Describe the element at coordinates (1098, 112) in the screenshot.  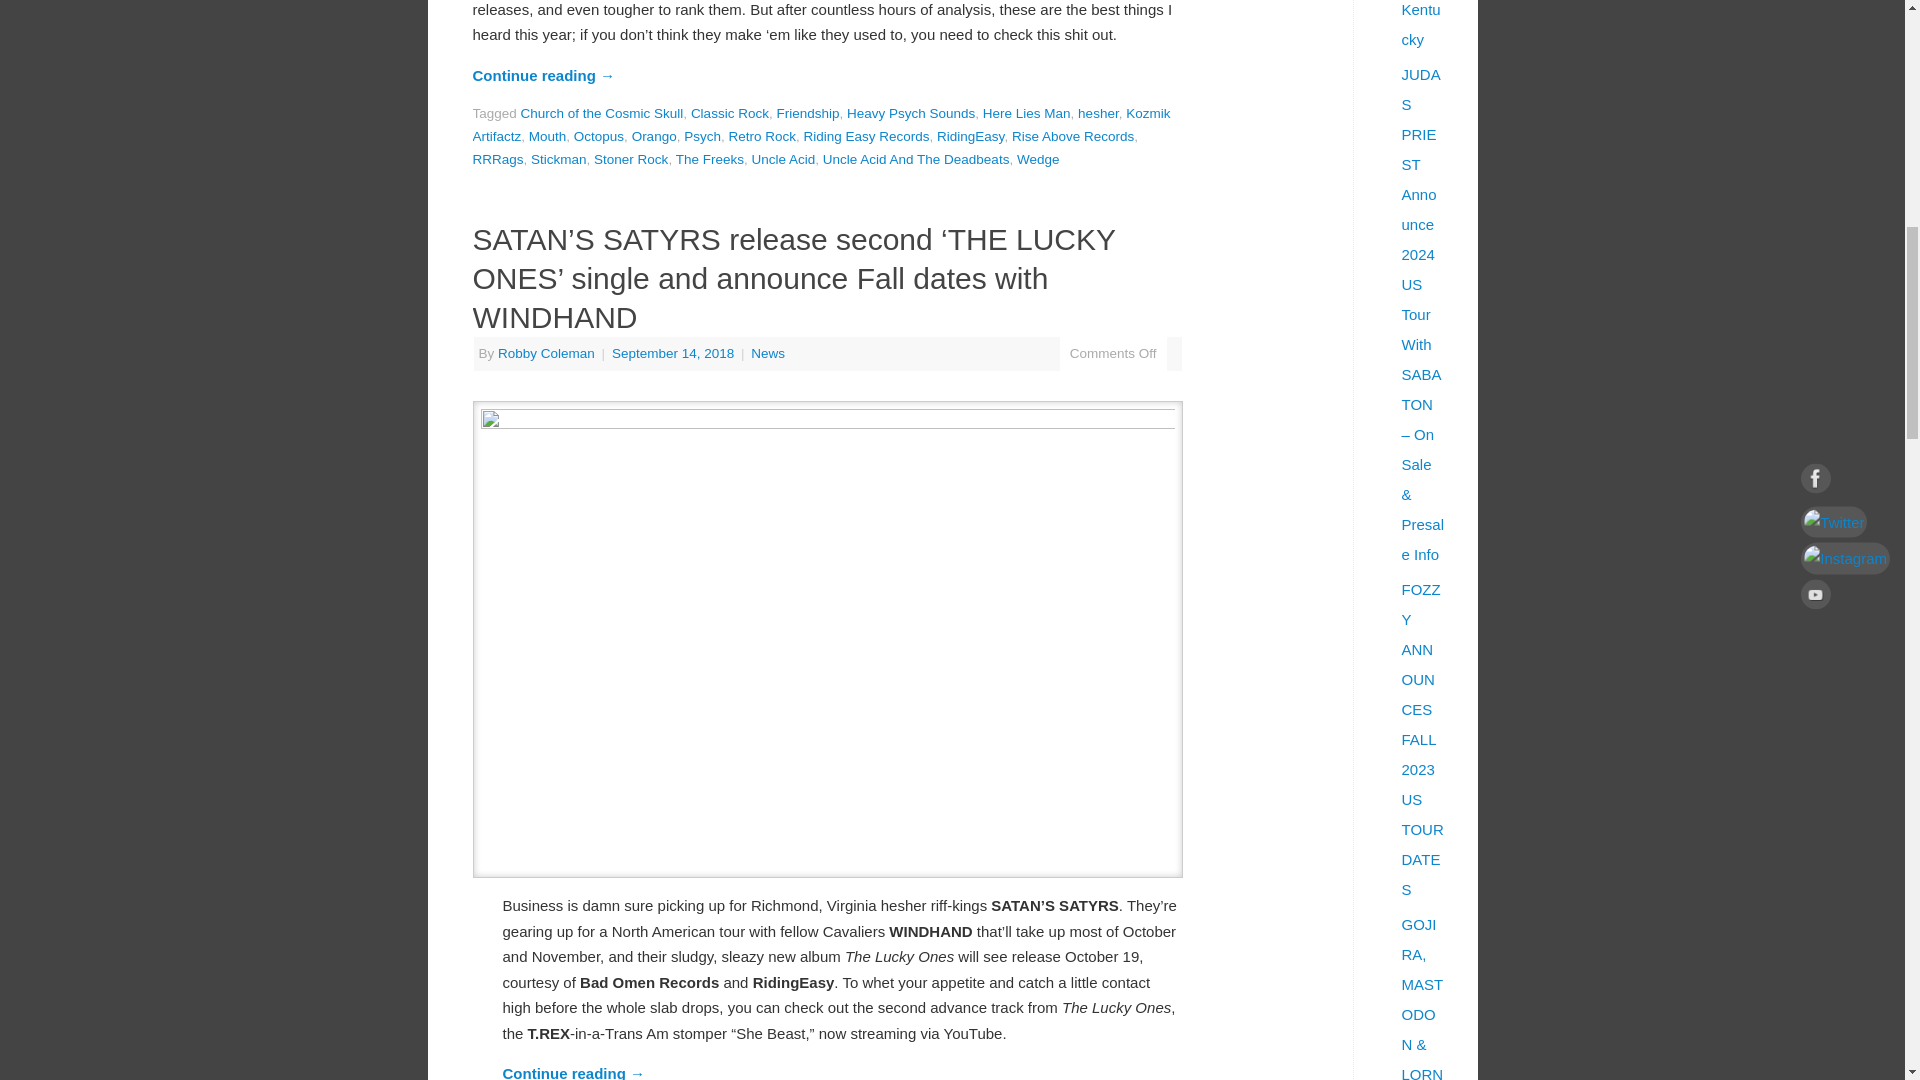
I see `hesher` at that location.